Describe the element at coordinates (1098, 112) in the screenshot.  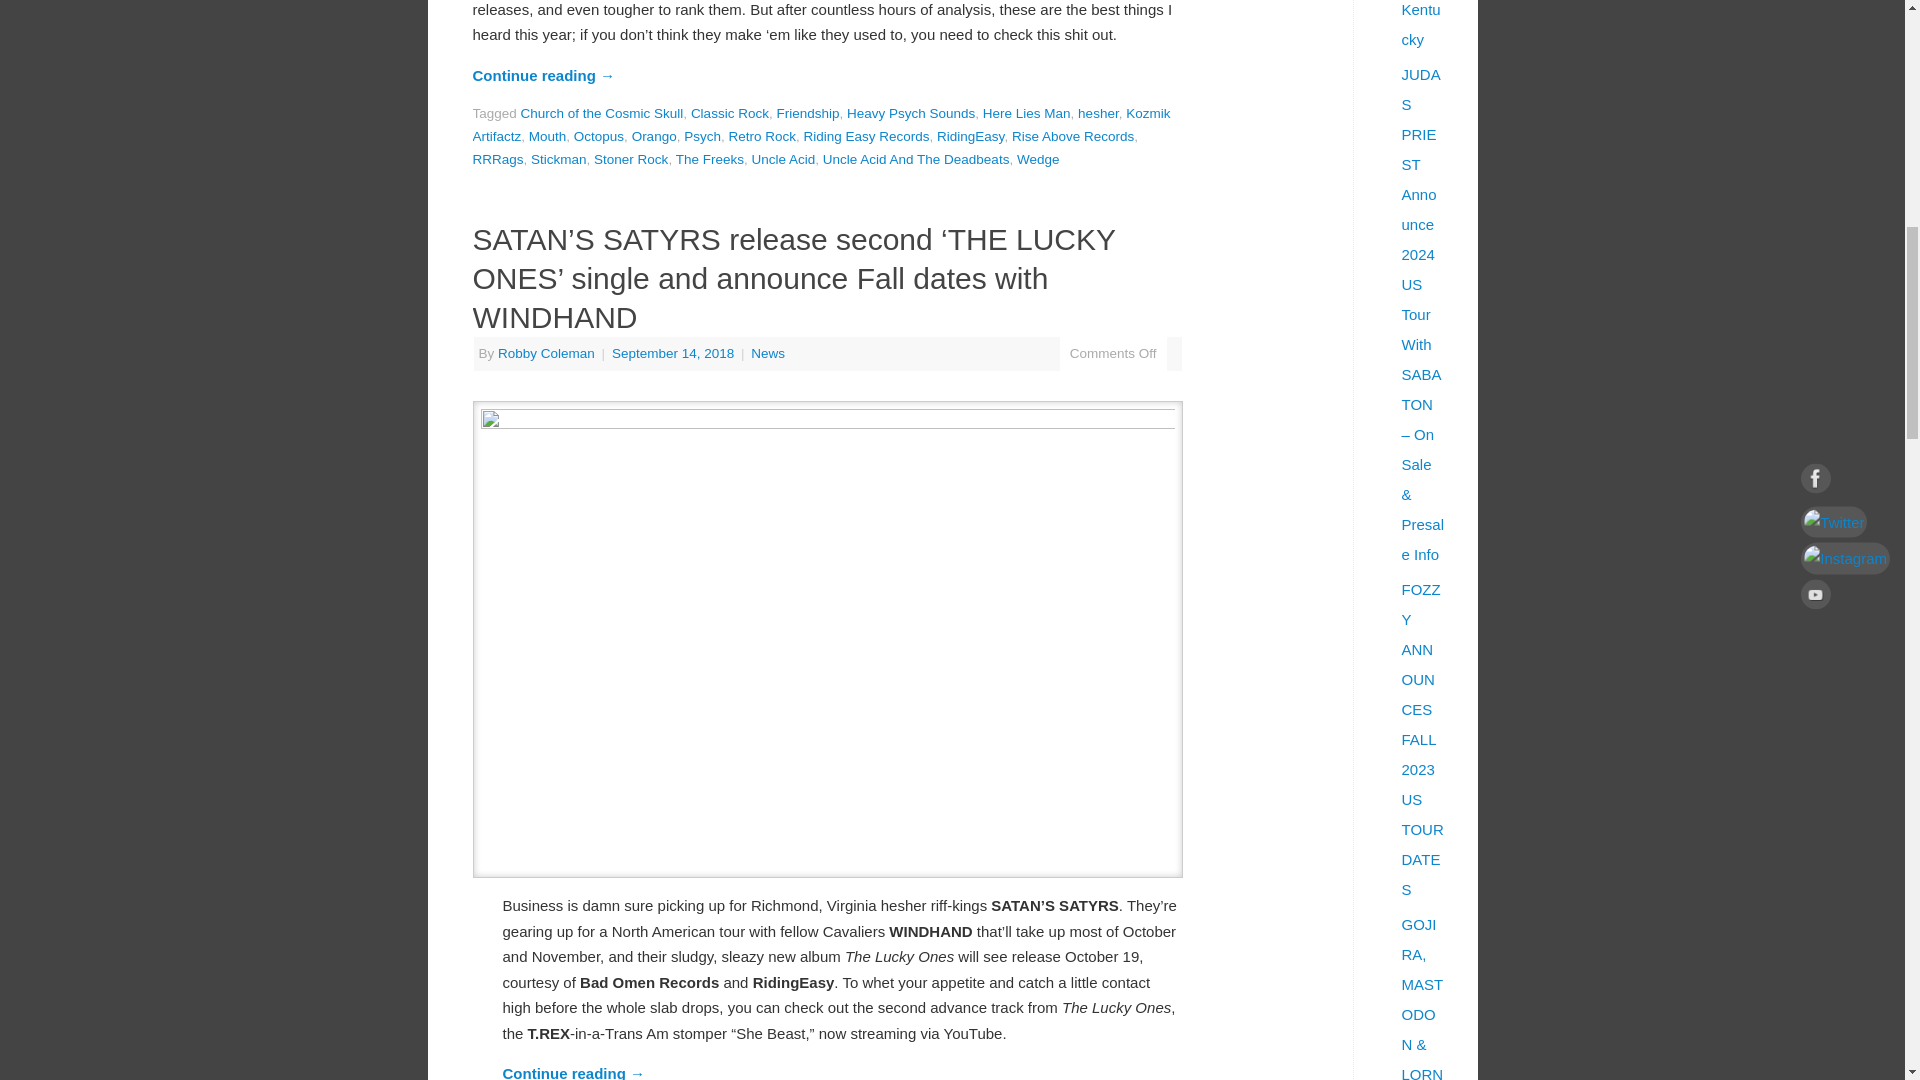
I see `hesher` at that location.